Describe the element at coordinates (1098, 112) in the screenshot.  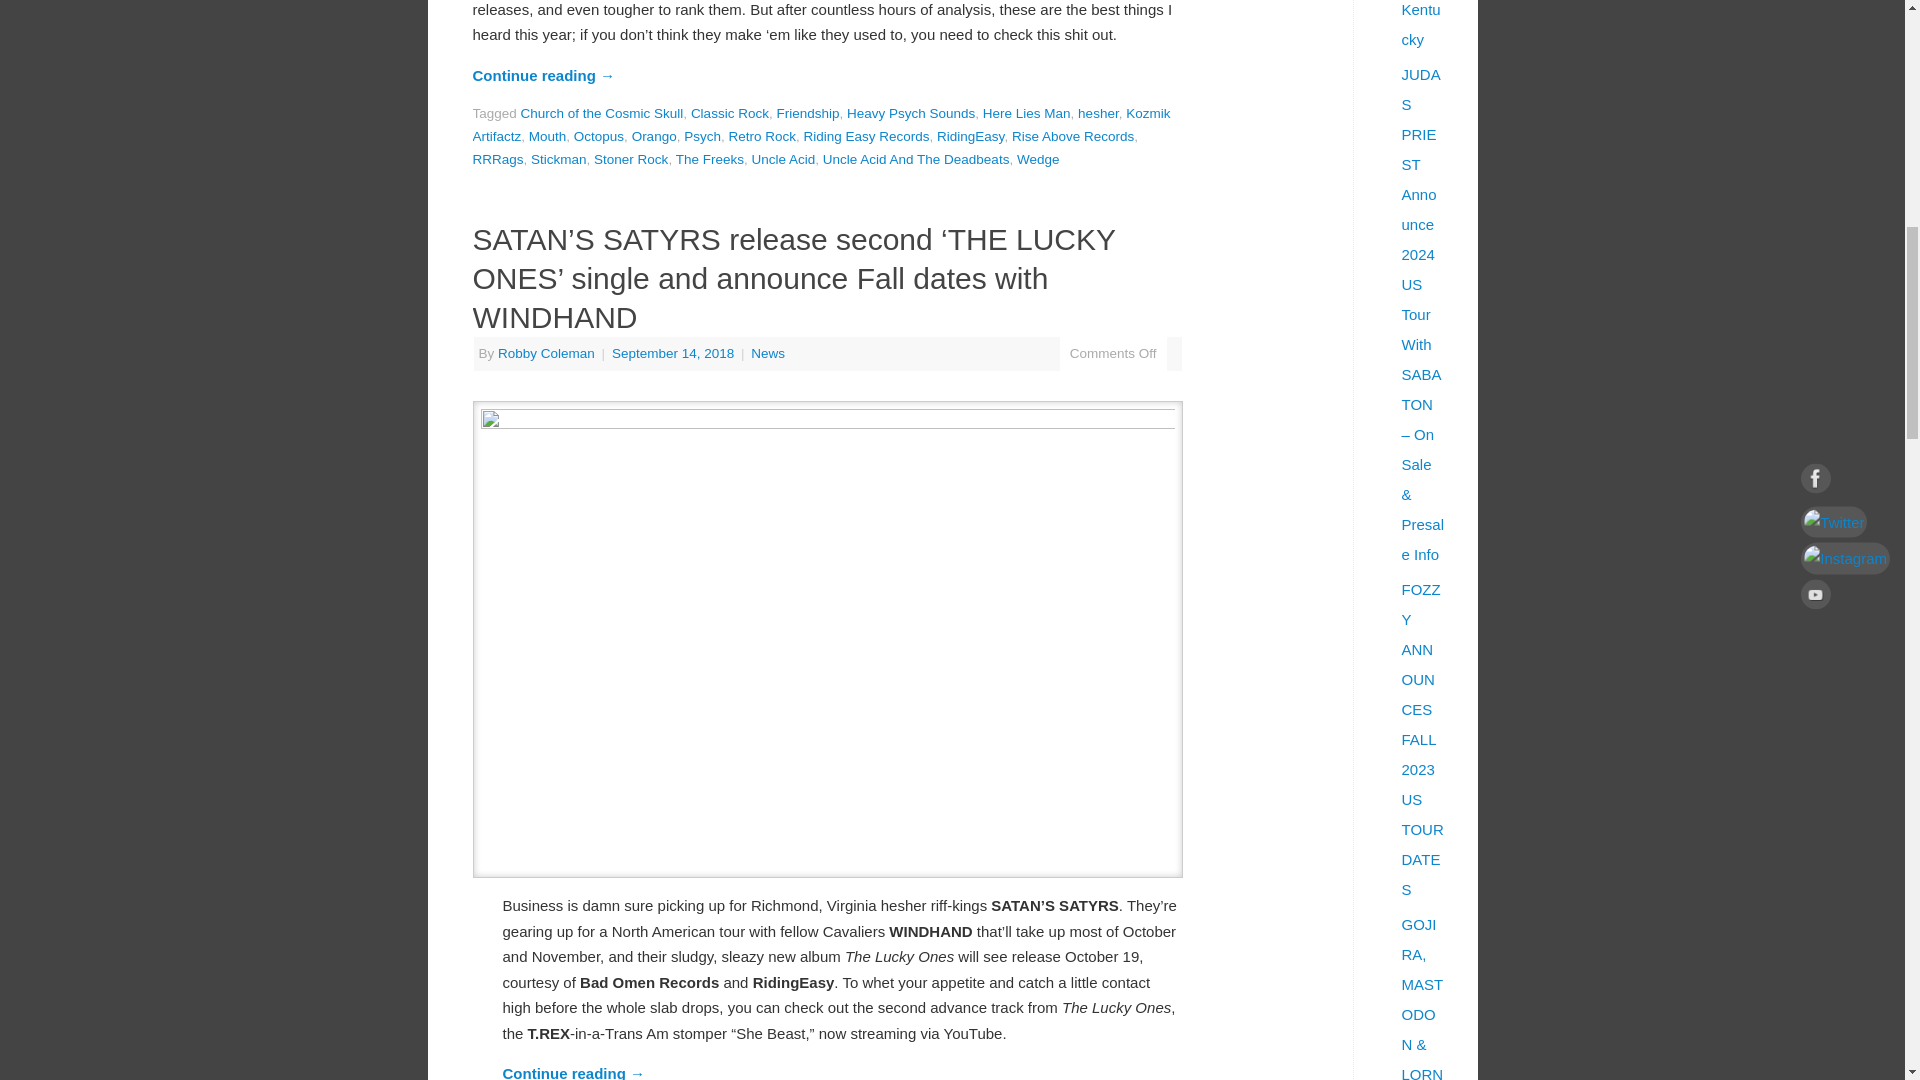
I see `hesher` at that location.